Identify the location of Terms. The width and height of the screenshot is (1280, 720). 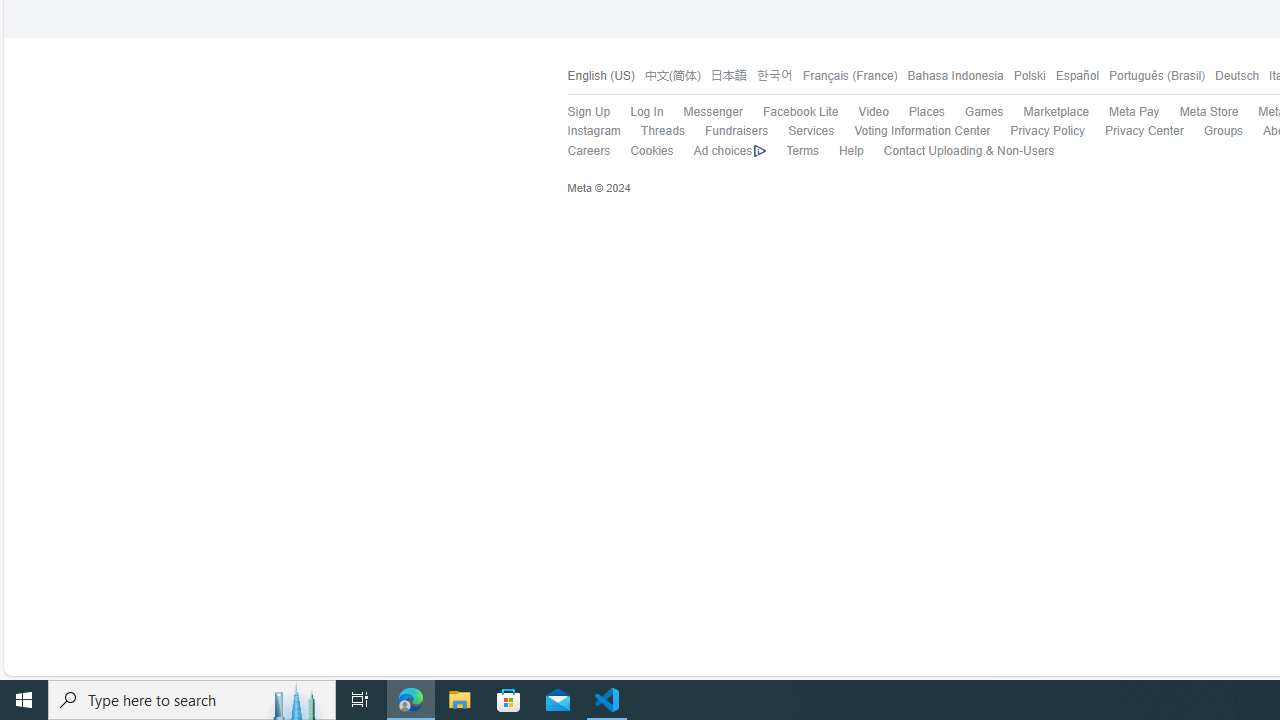
(802, 150).